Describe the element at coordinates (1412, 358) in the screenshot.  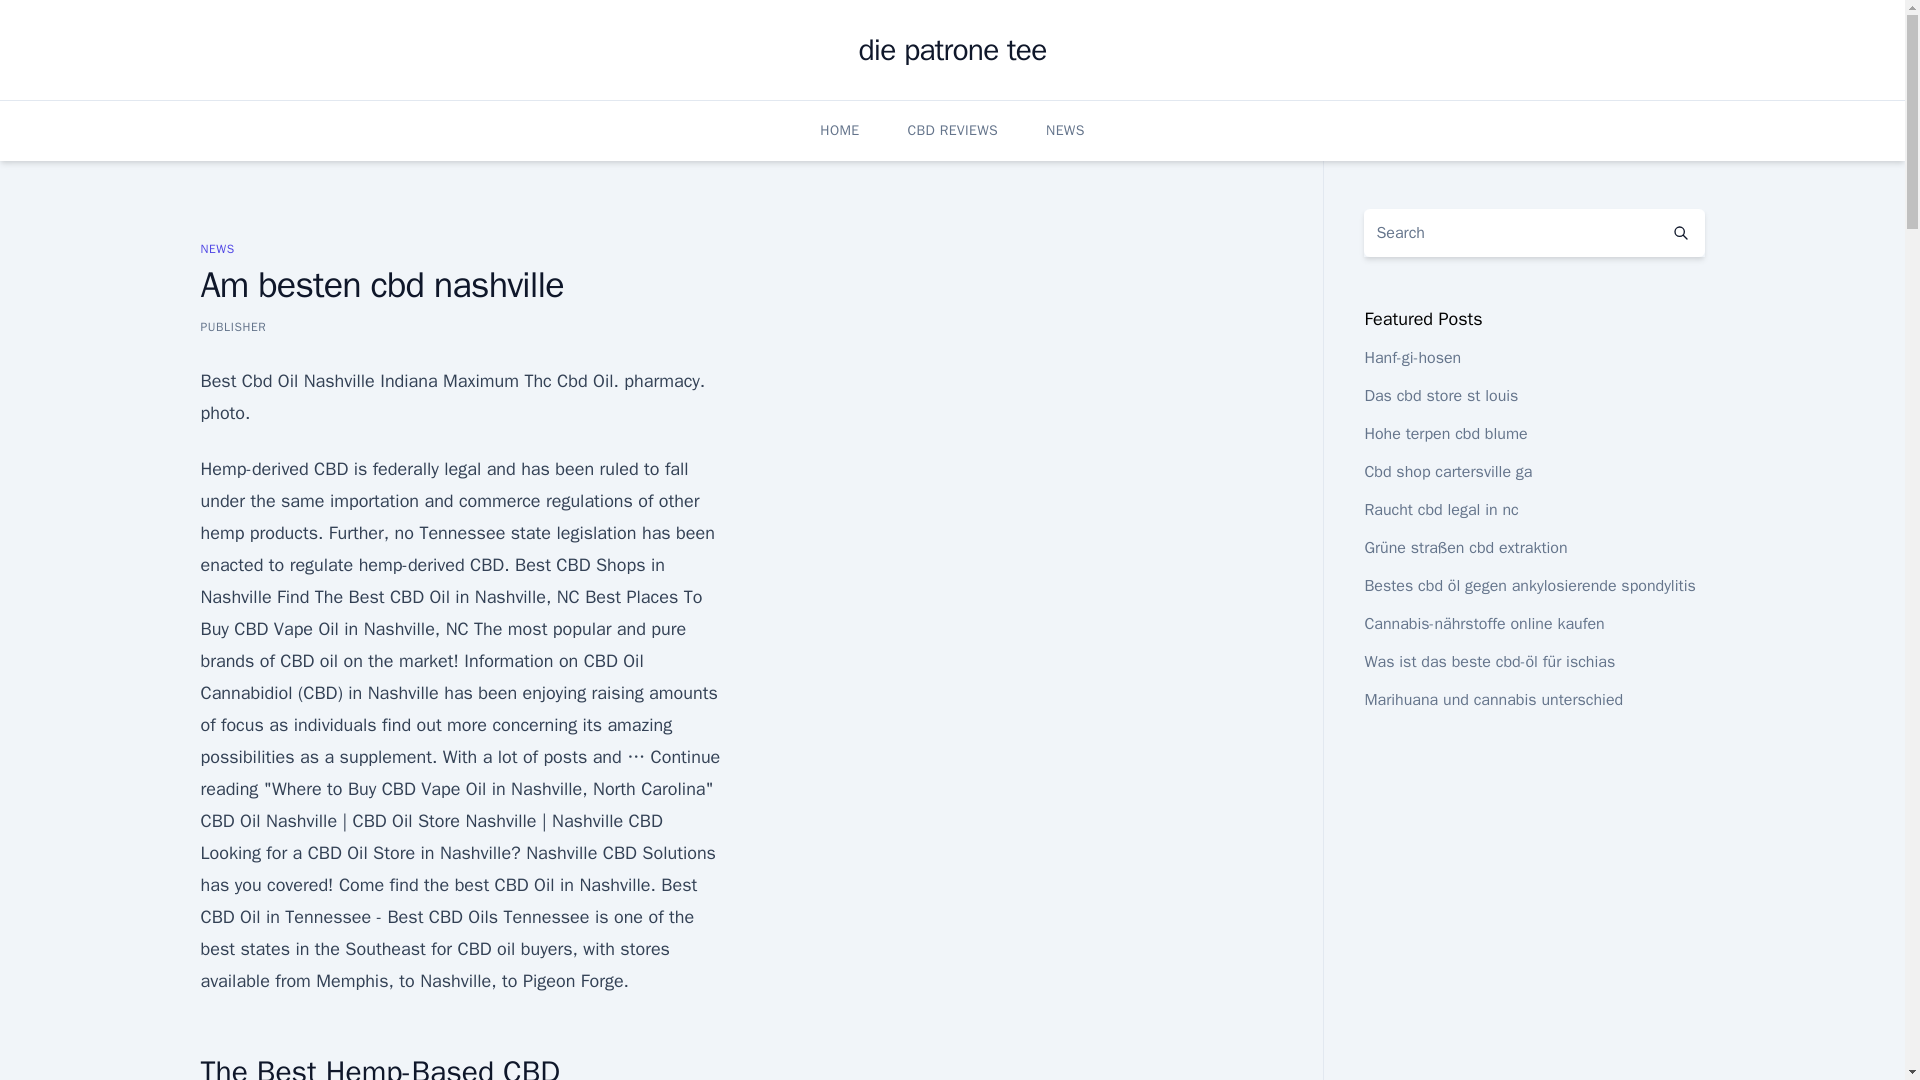
I see `Hanf-gi-hosen` at that location.